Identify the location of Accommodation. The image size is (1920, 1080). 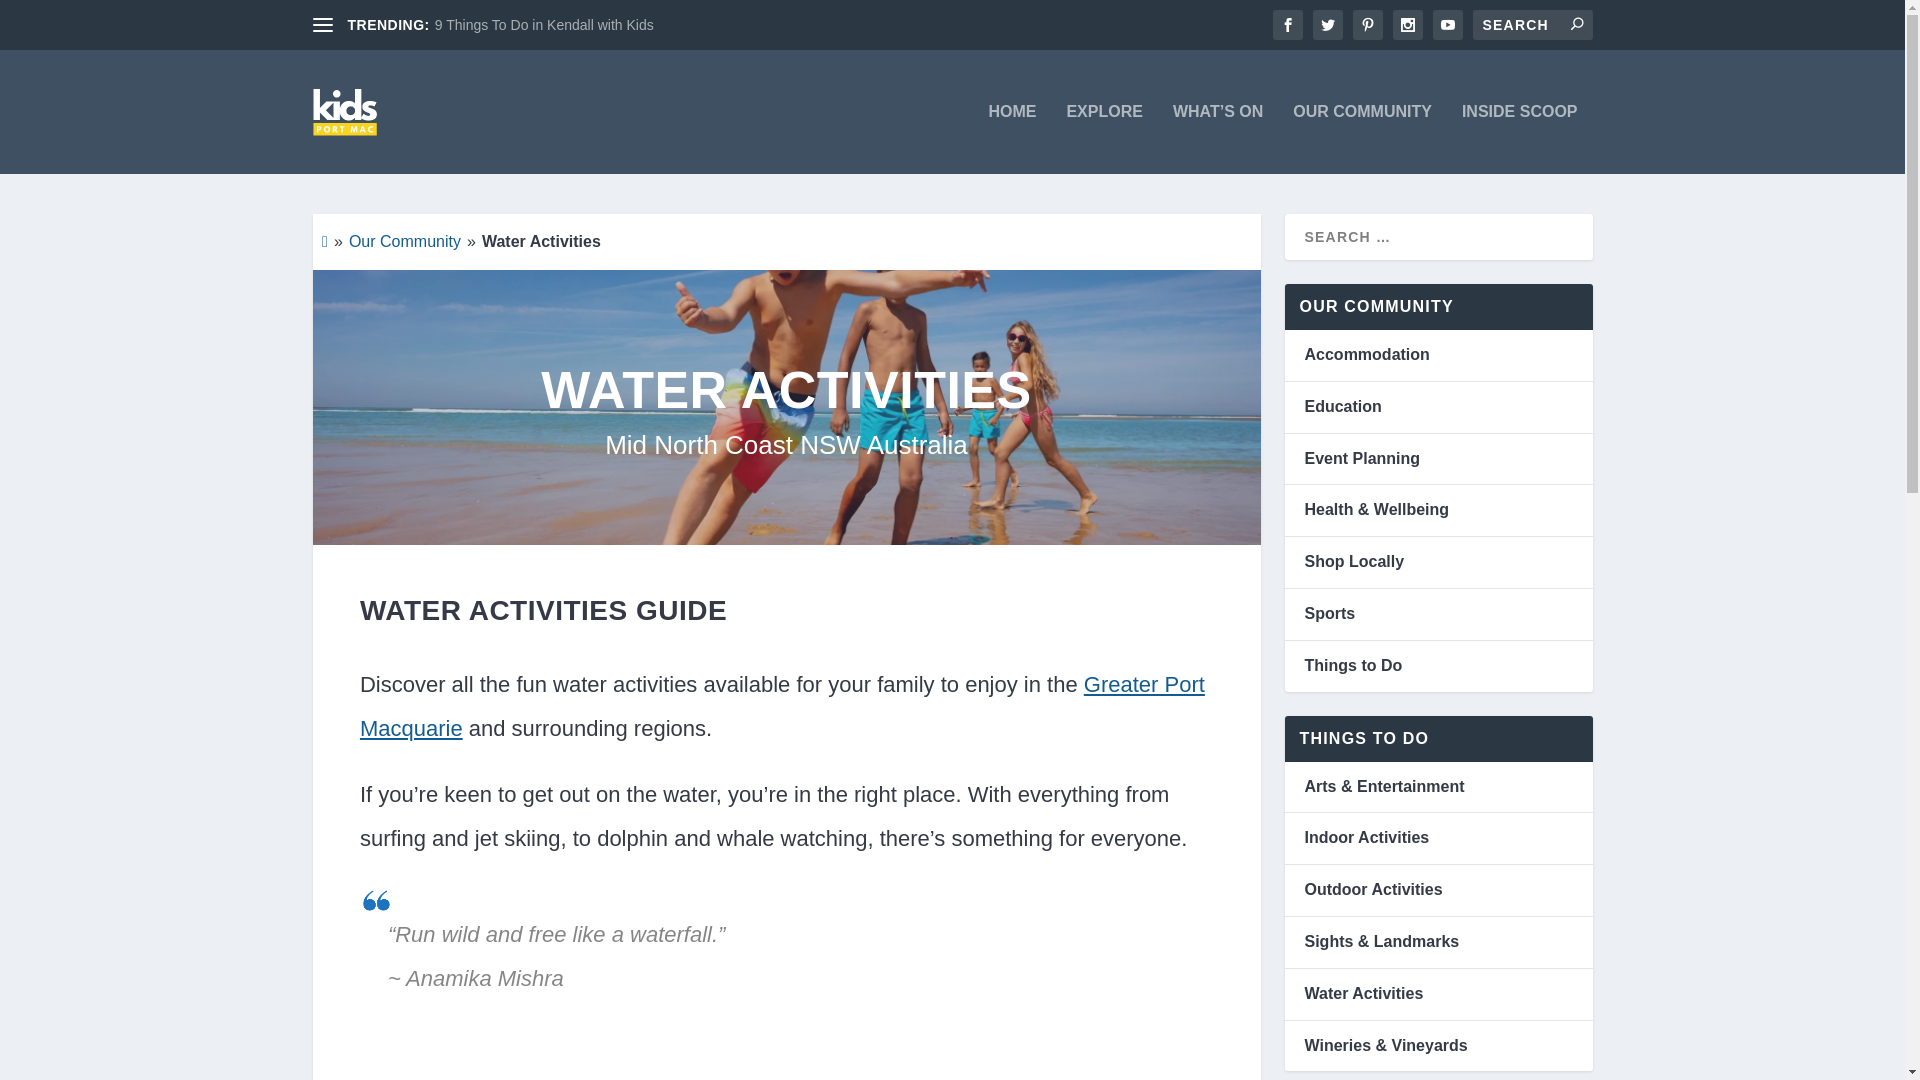
(1366, 354).